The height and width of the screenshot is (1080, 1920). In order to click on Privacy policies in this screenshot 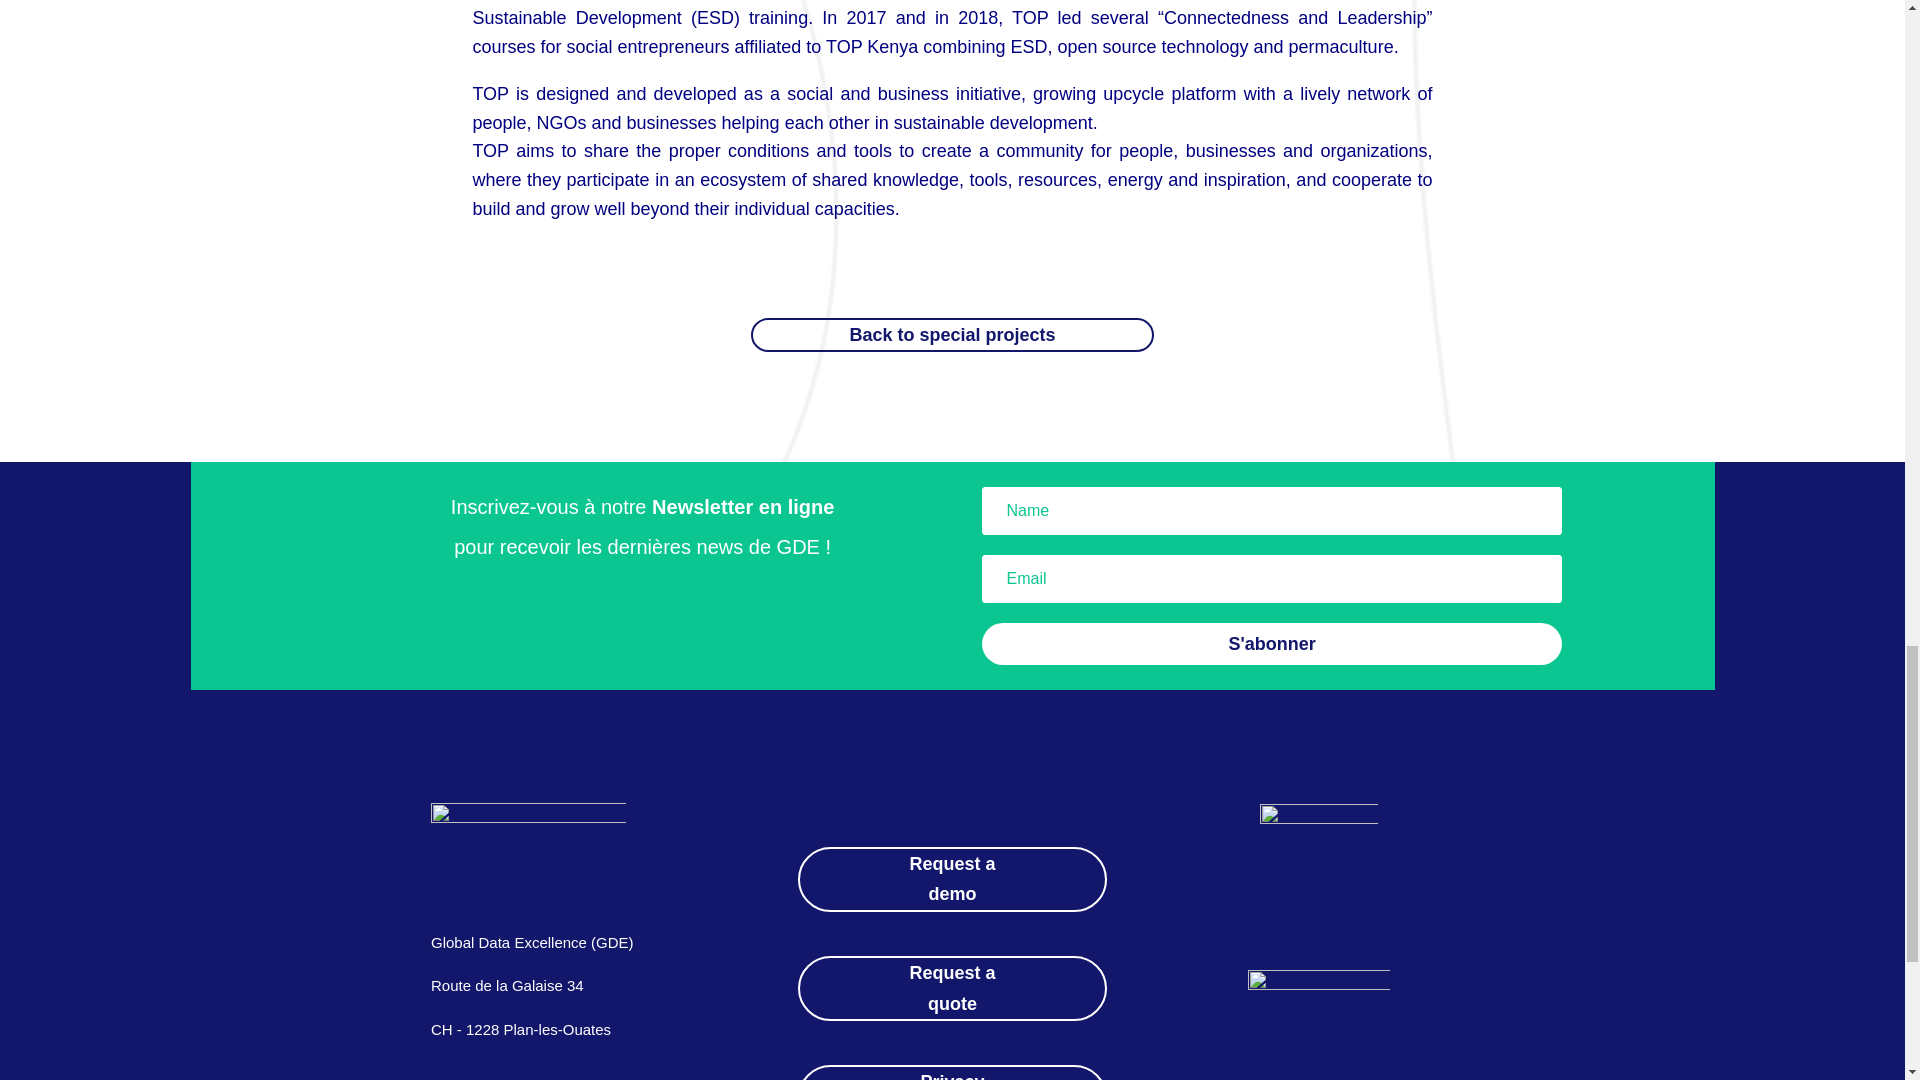, I will do `click(952, 1072)`.